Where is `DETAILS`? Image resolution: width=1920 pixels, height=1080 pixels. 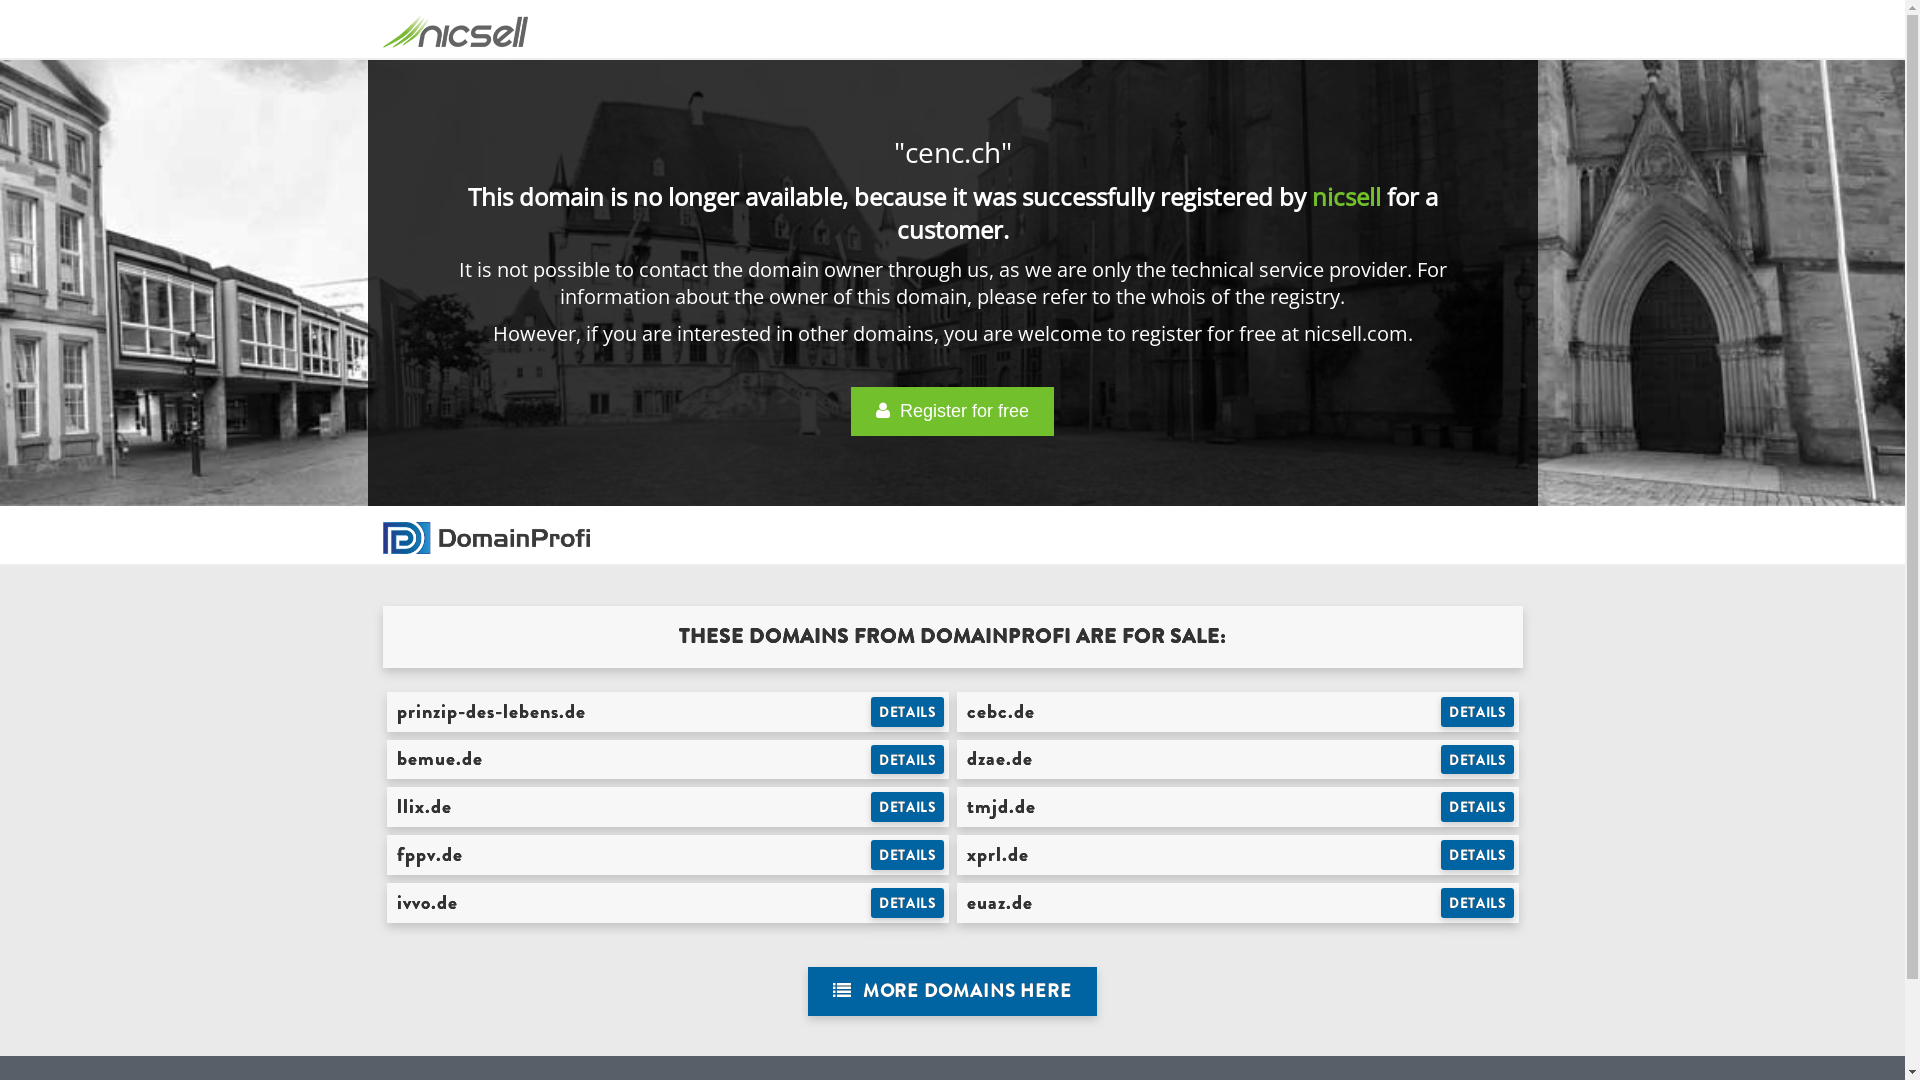 DETAILS is located at coordinates (908, 760).